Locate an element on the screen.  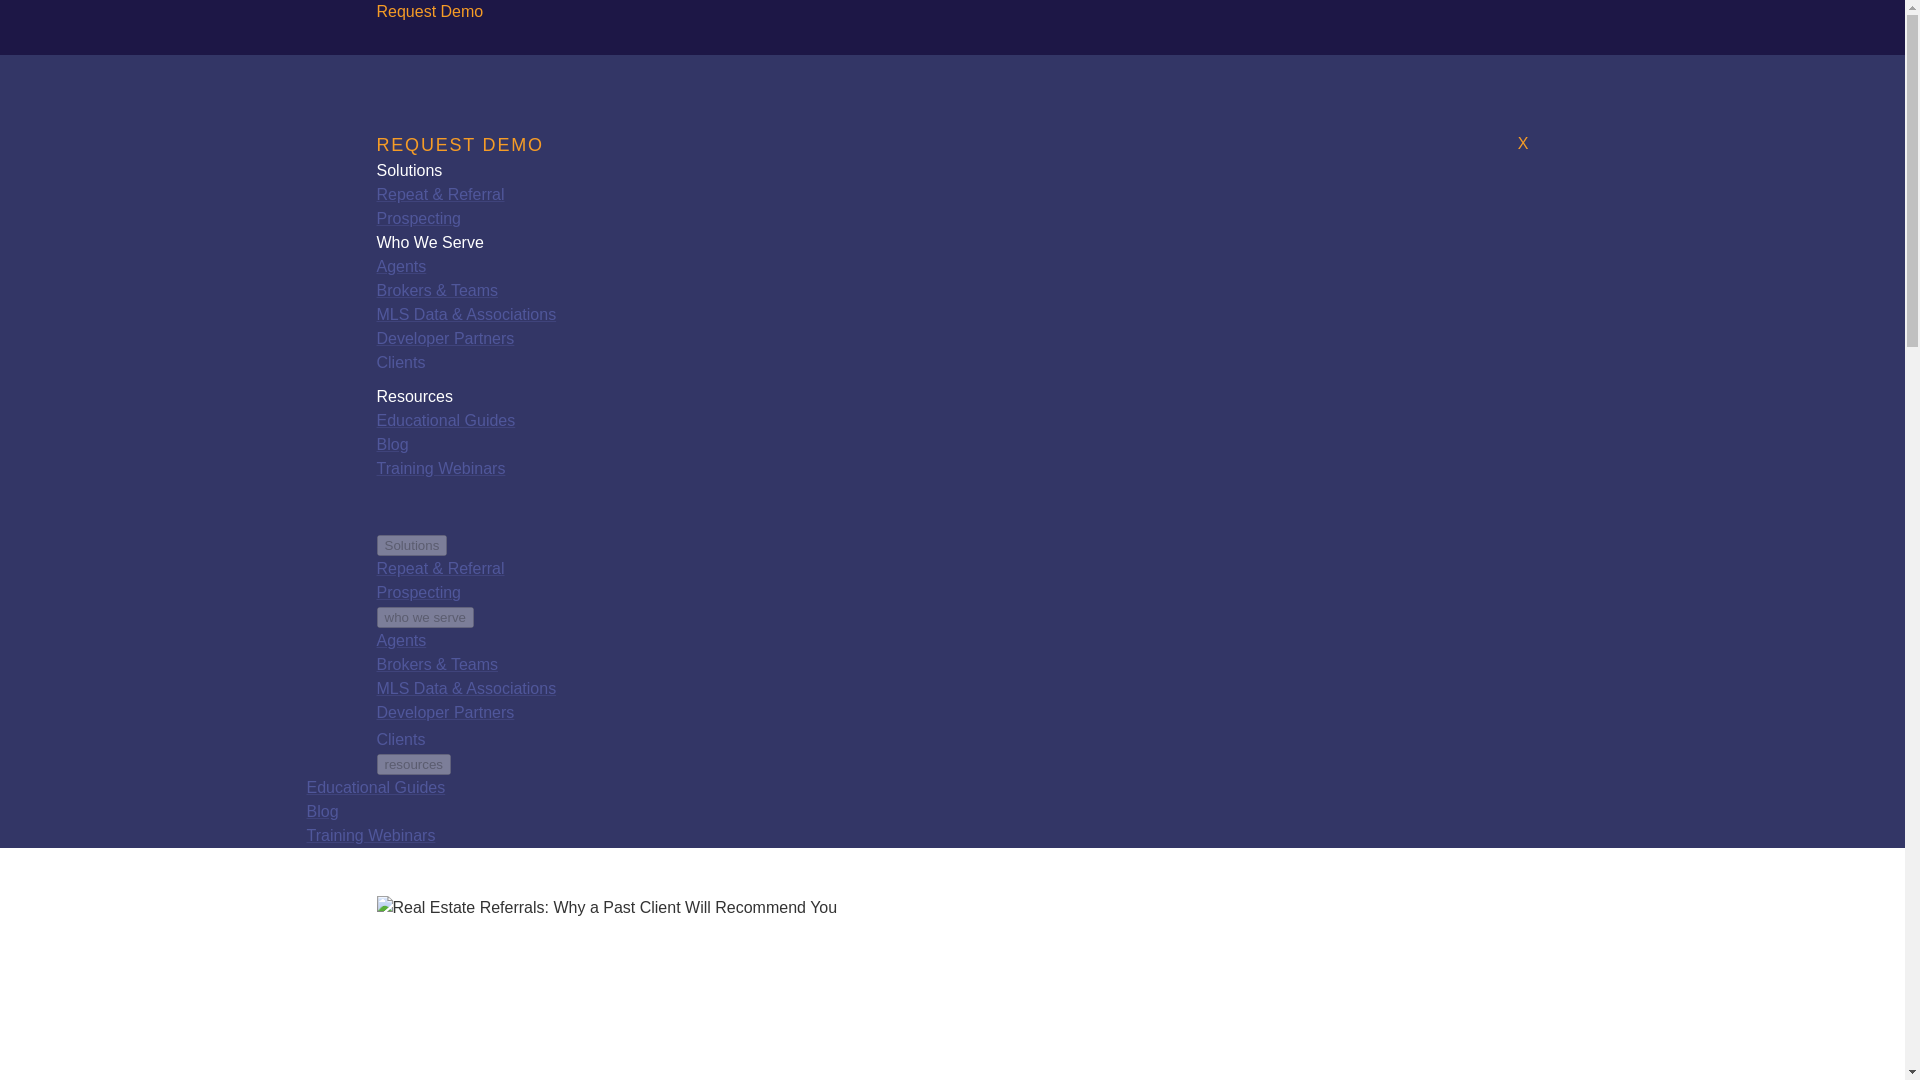
Clients is located at coordinates (400, 740).